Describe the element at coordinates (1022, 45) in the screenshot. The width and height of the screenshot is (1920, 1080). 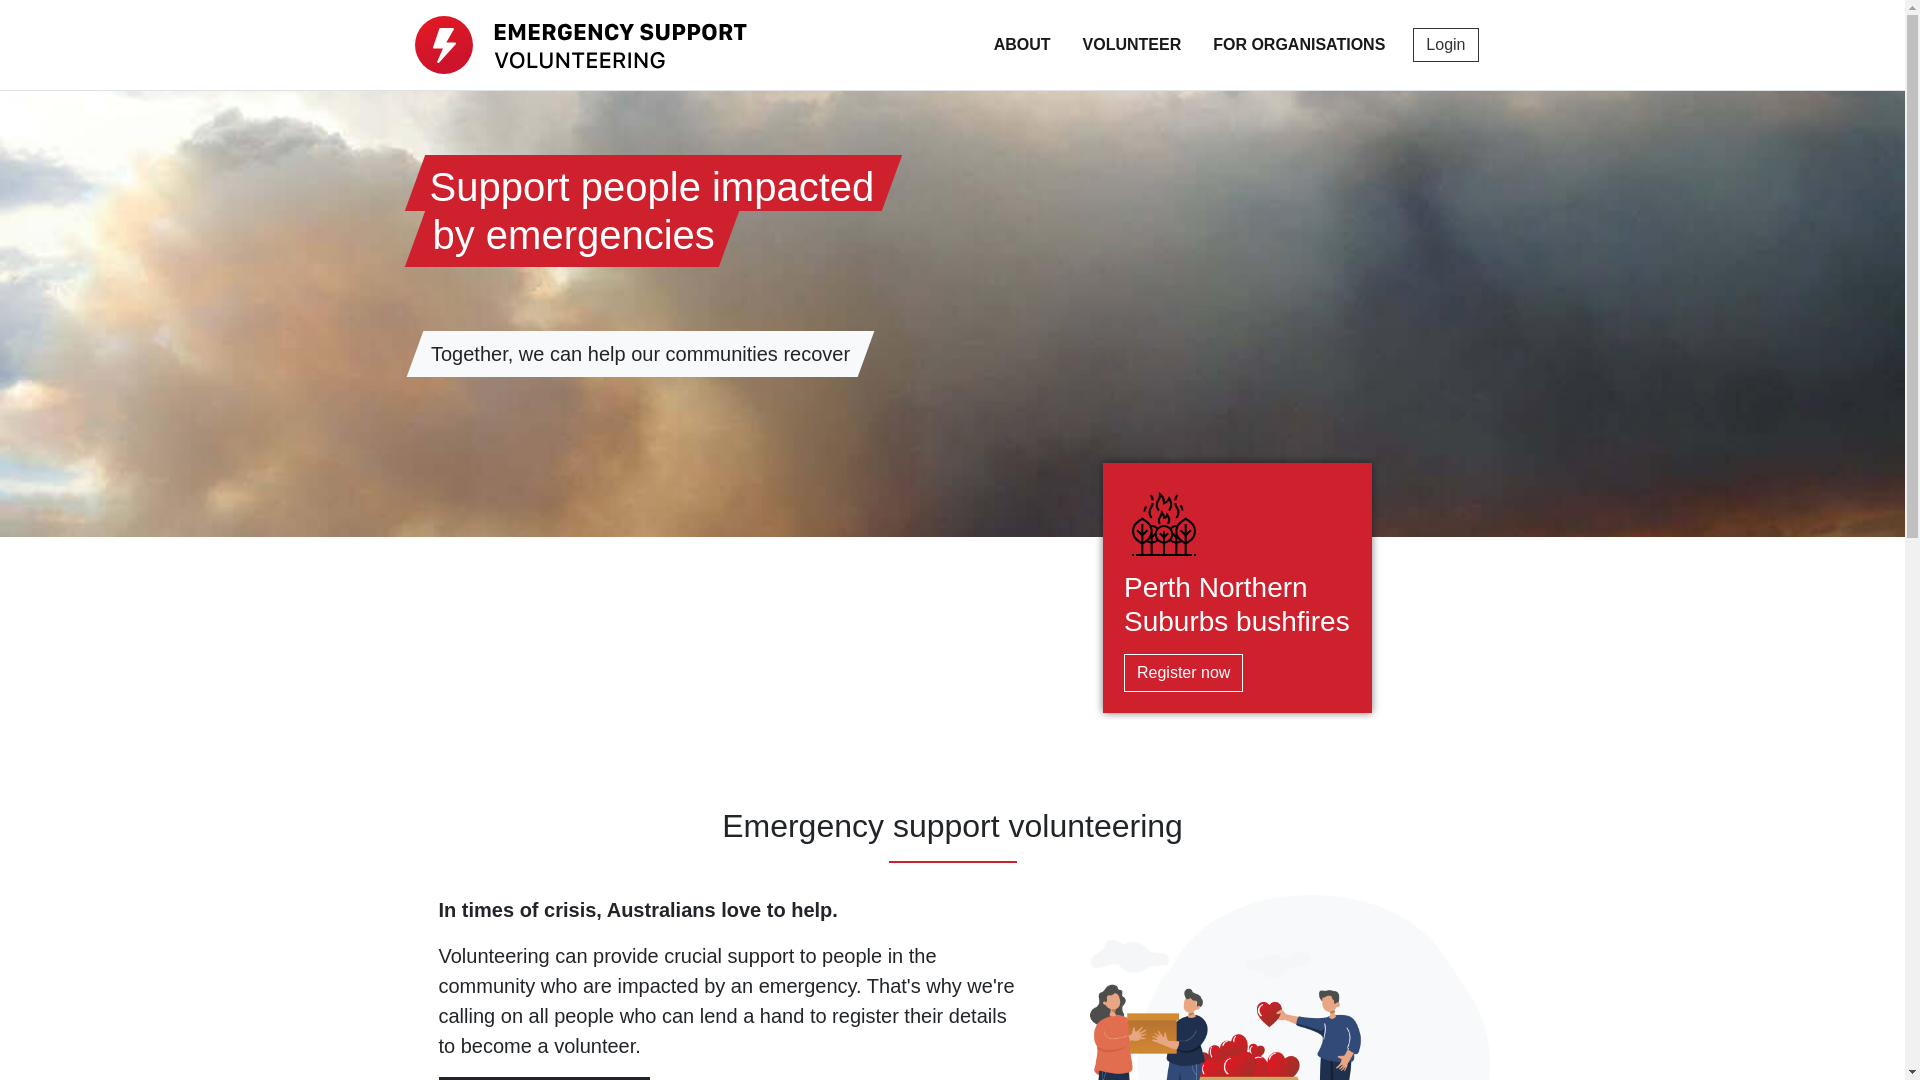
I see `ABOUT` at that location.